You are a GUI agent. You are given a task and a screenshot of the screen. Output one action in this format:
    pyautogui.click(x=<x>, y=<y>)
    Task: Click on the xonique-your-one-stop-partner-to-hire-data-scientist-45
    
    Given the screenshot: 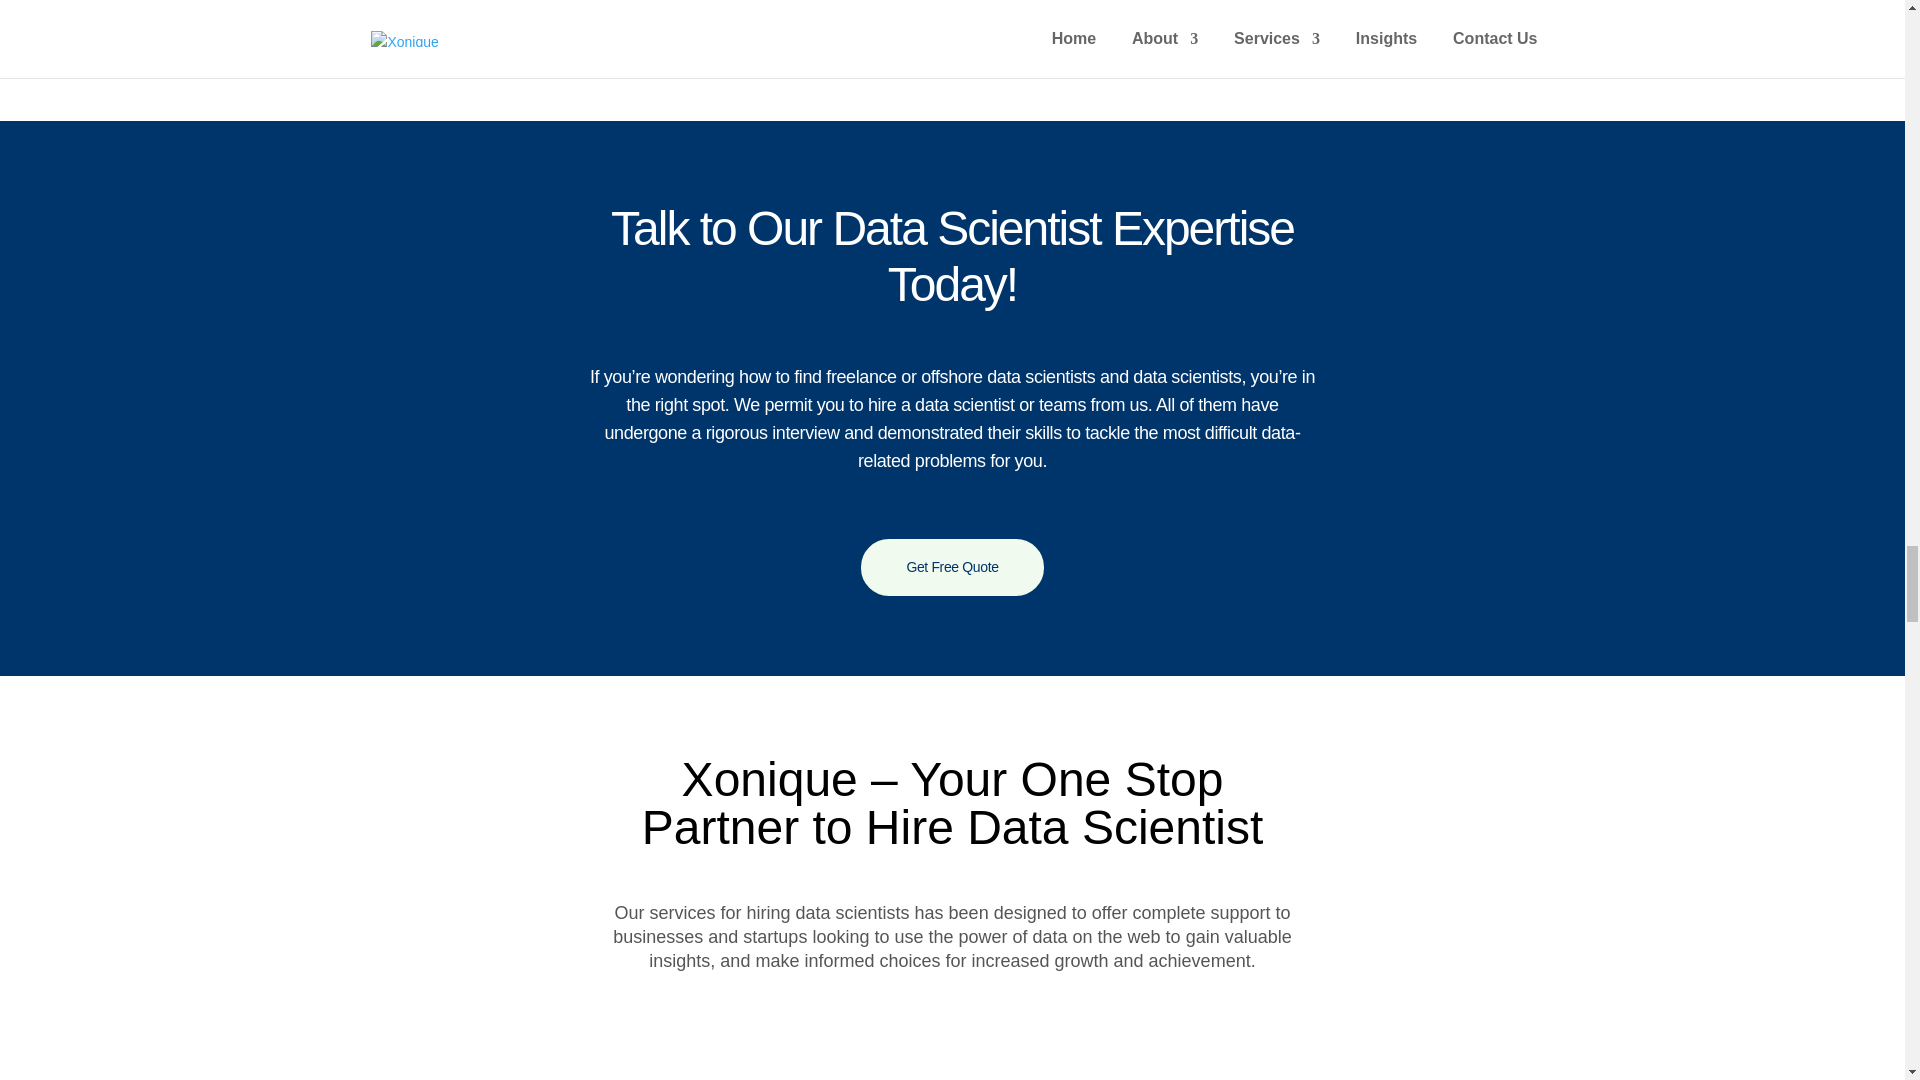 What is the action you would take?
    pyautogui.click(x=952, y=1067)
    